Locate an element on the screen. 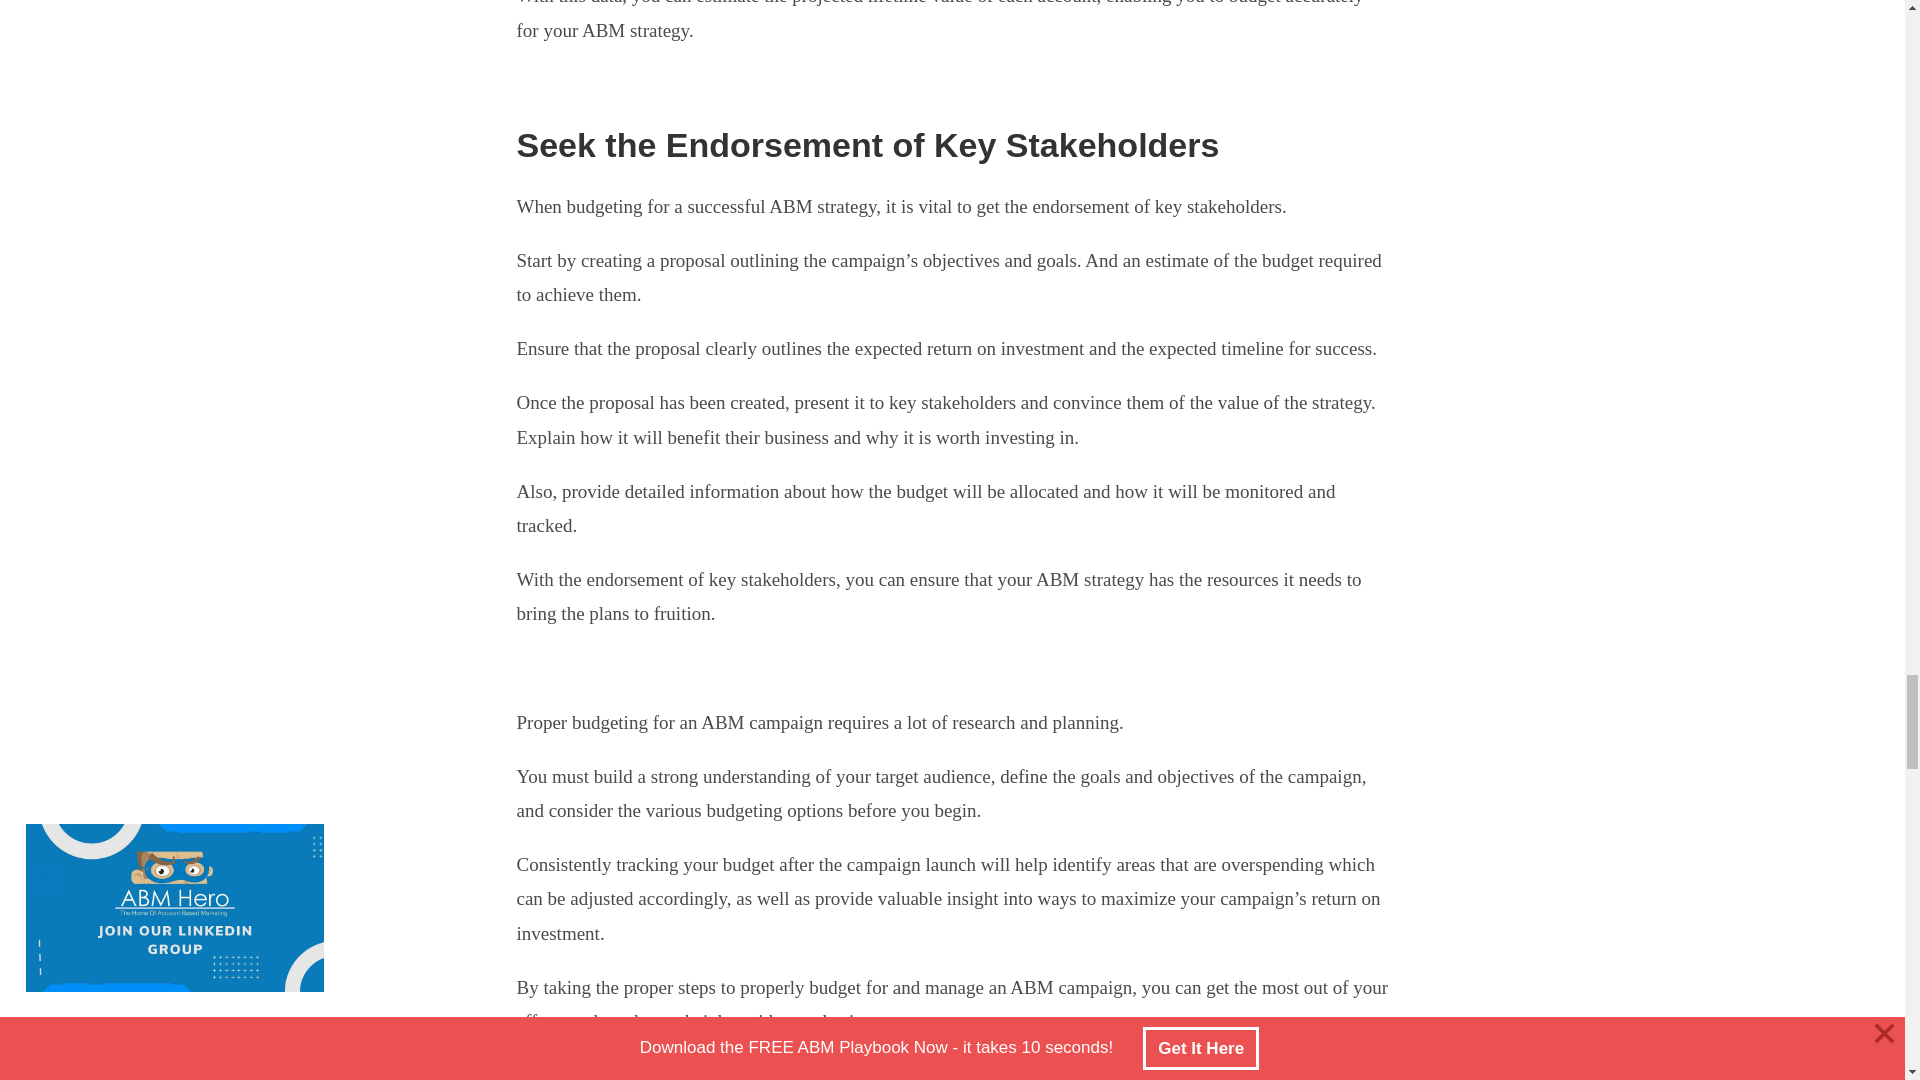 This screenshot has width=1920, height=1080. ABM STRATEGY BUDGET is located at coordinates (630, 1076).